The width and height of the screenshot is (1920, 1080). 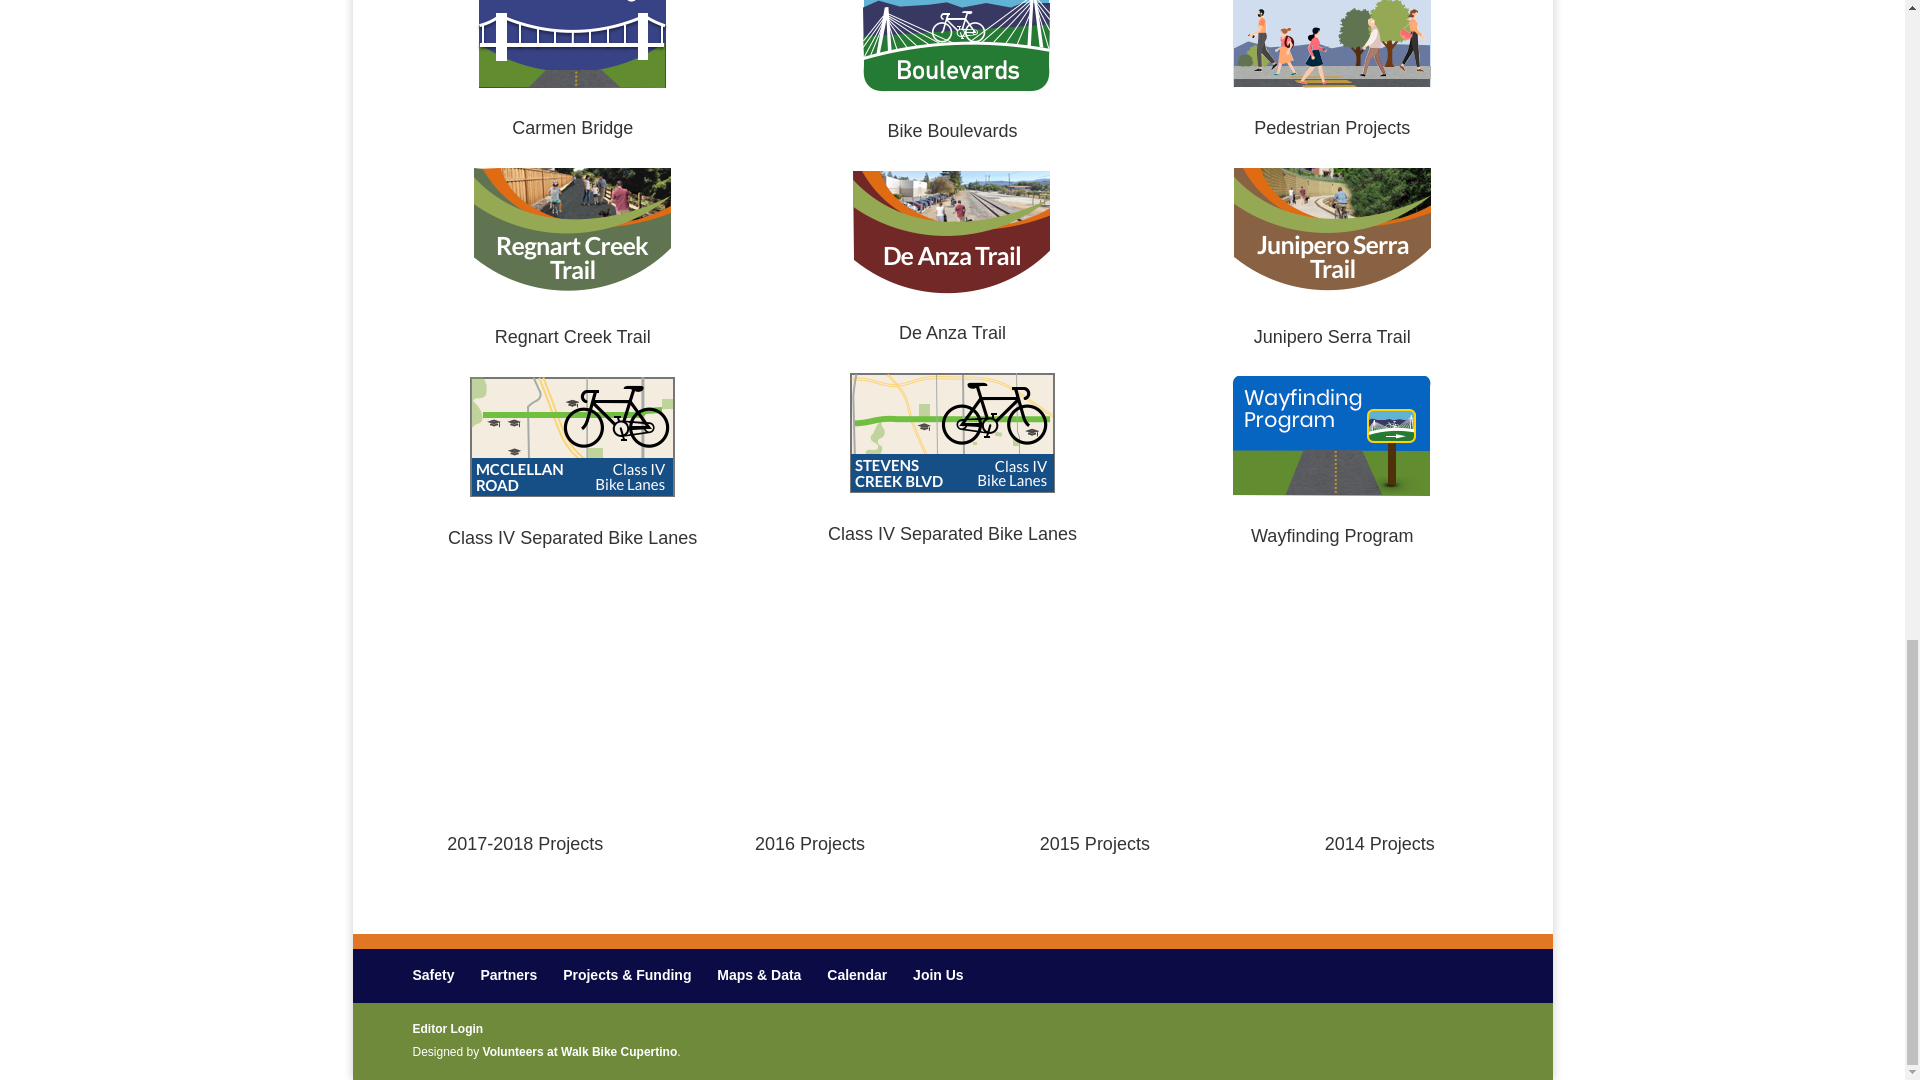 I want to click on Regnart Creek Trail, so click(x=572, y=336).